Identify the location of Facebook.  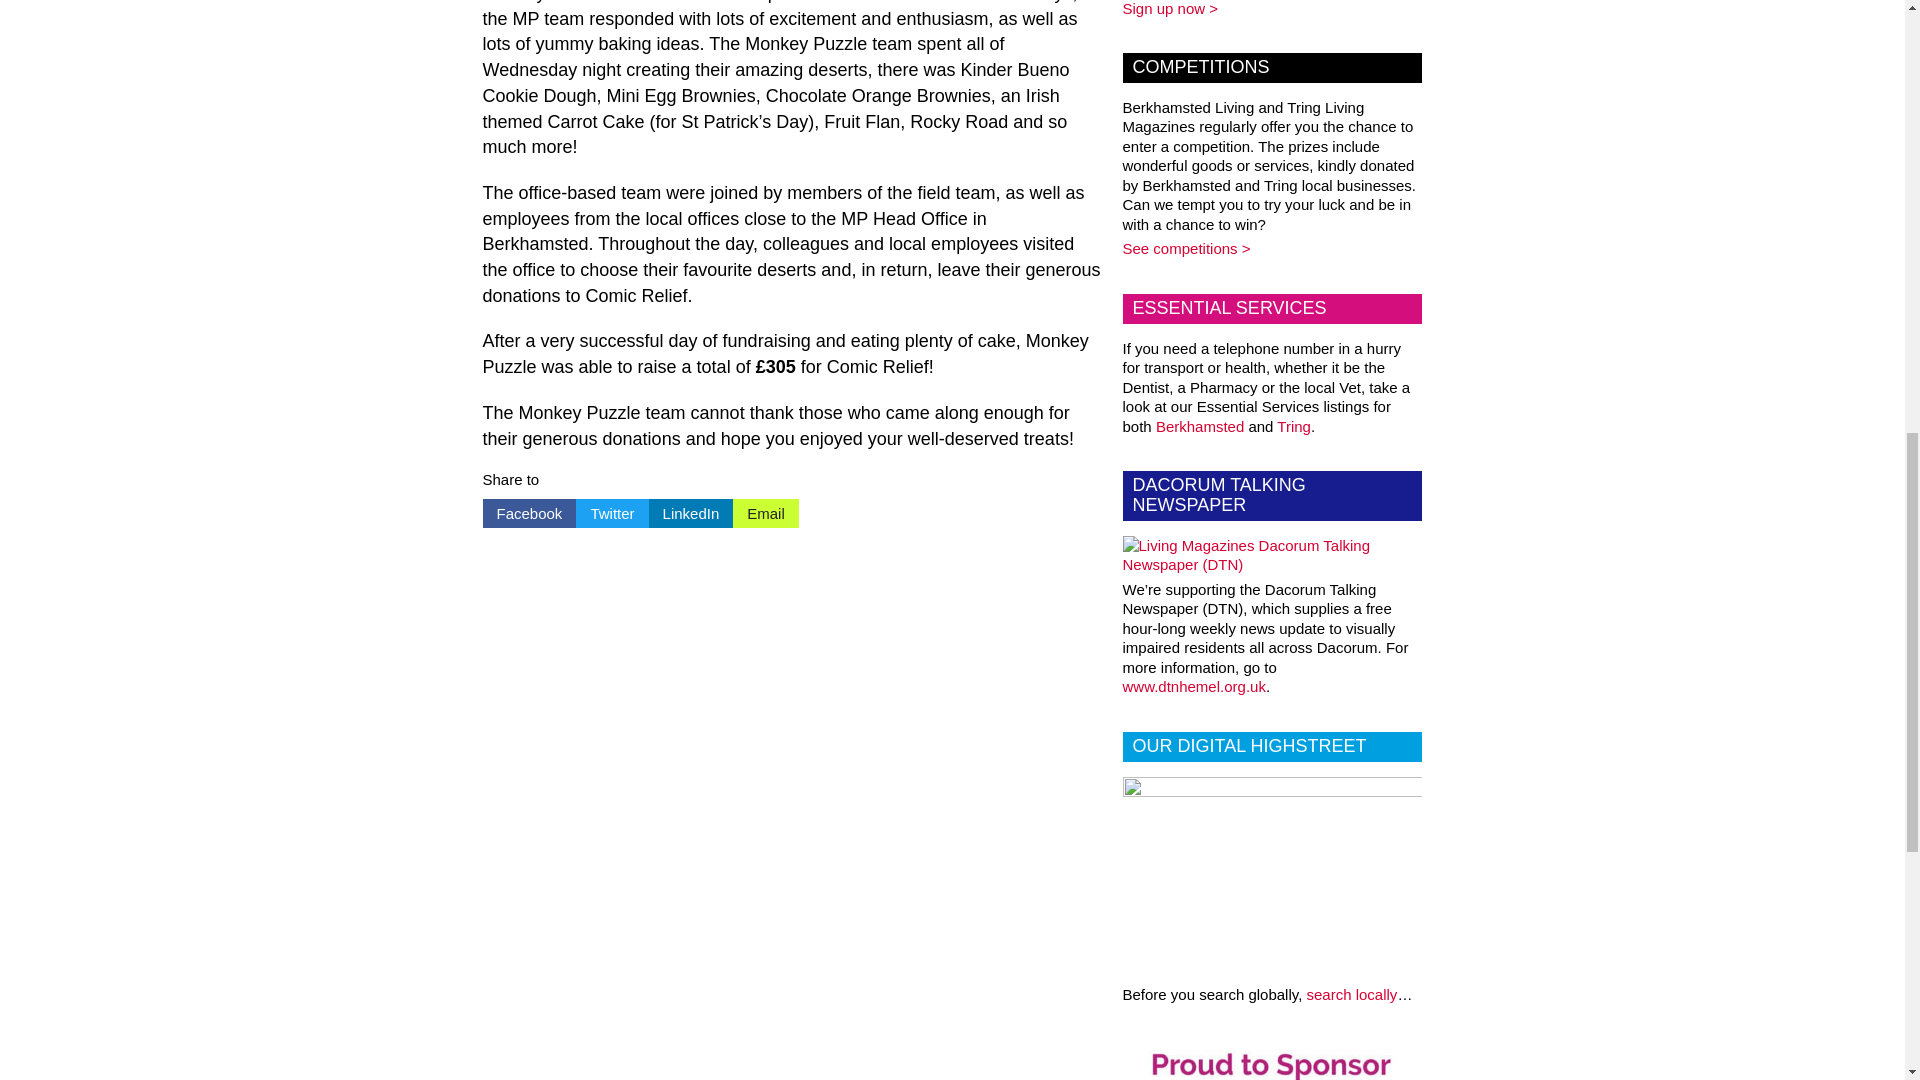
(528, 513).